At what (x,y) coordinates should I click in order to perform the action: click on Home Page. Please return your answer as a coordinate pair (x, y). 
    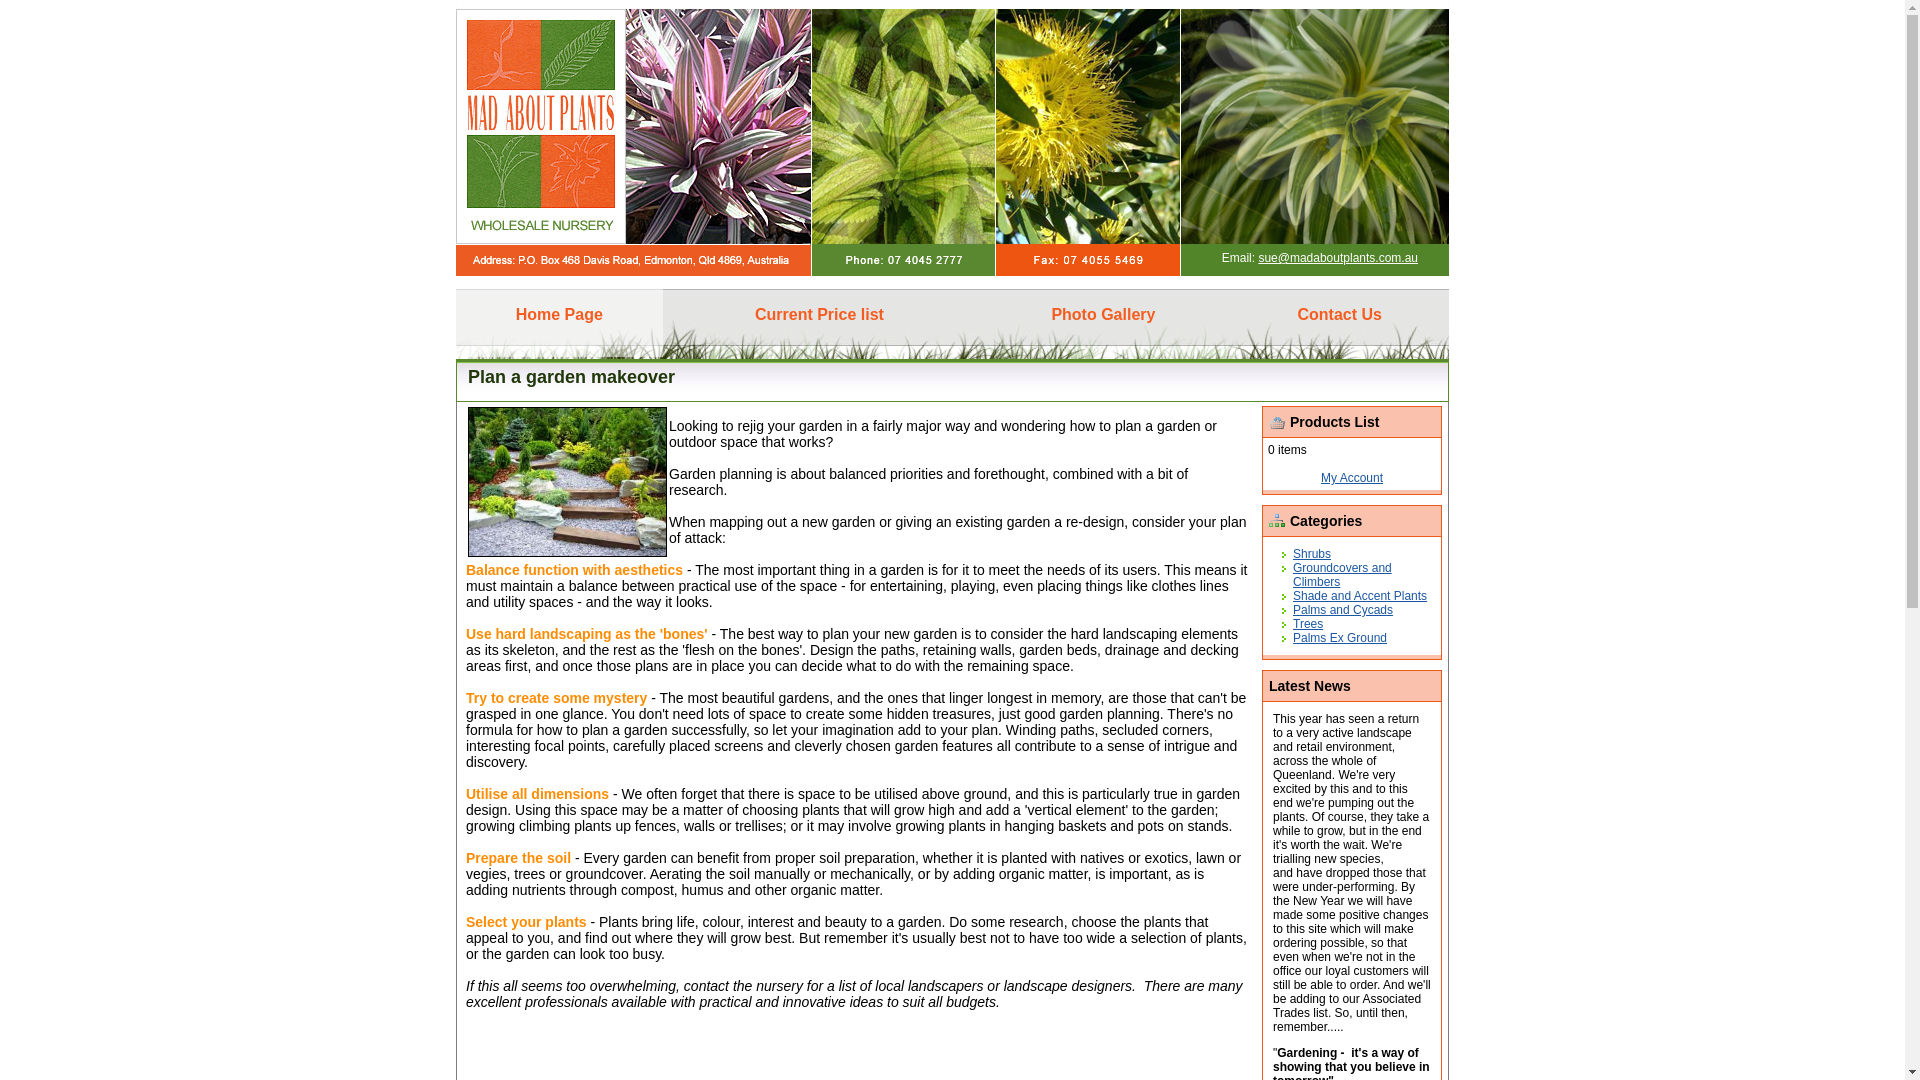
    Looking at the image, I should click on (560, 317).